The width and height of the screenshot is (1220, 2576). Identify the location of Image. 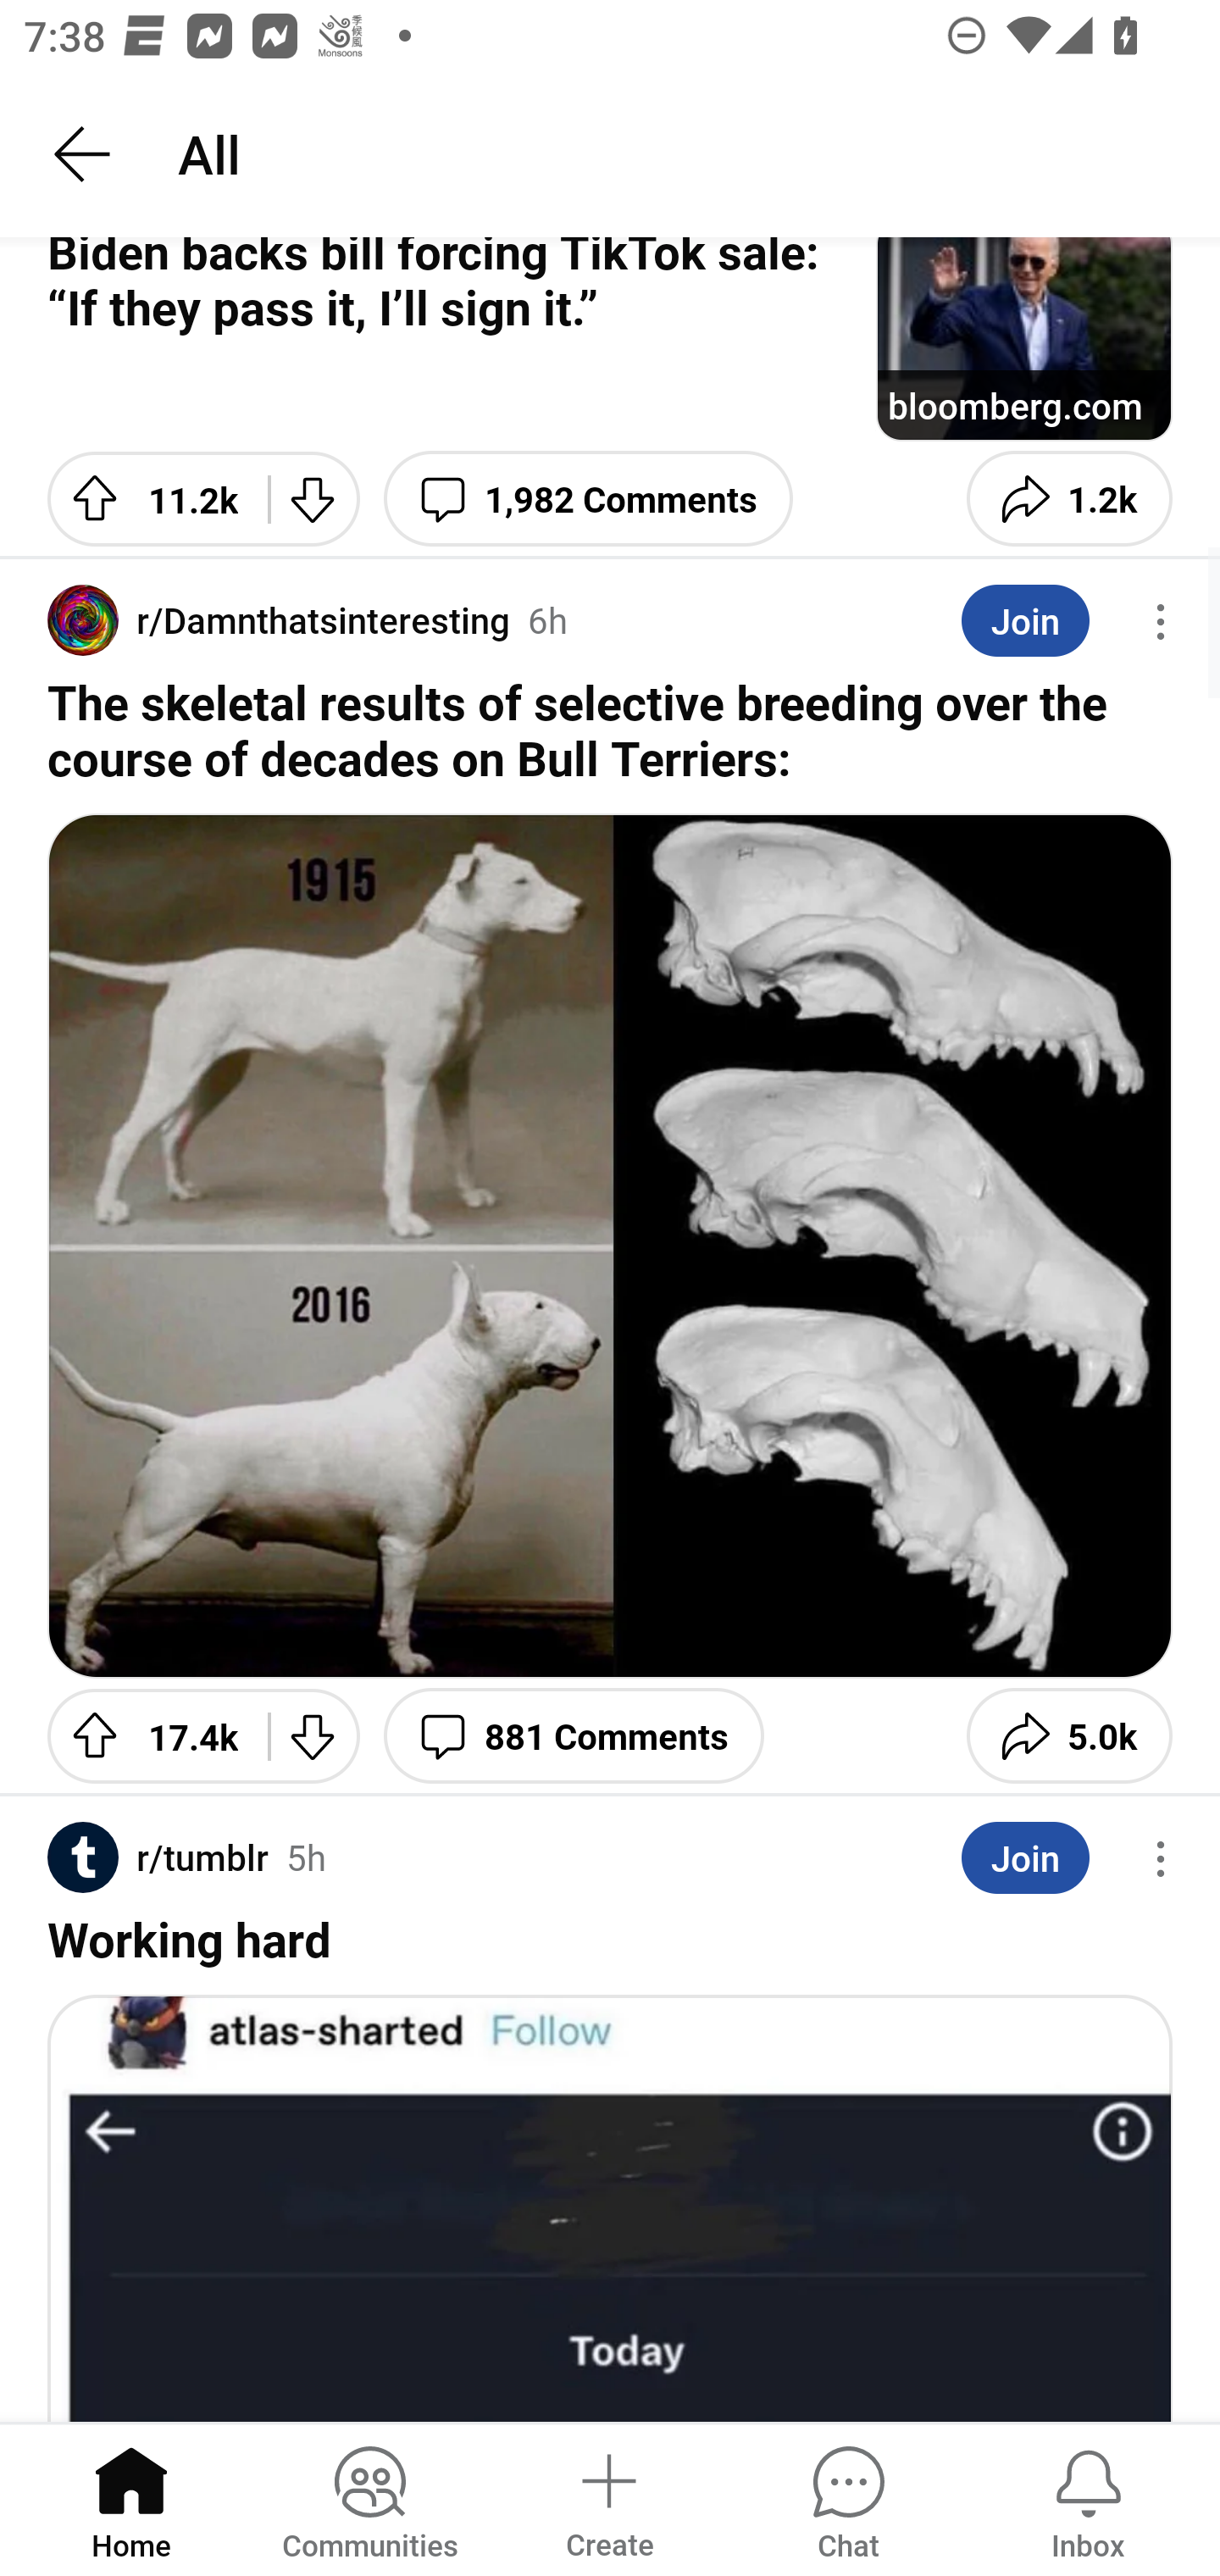
(610, 2207).